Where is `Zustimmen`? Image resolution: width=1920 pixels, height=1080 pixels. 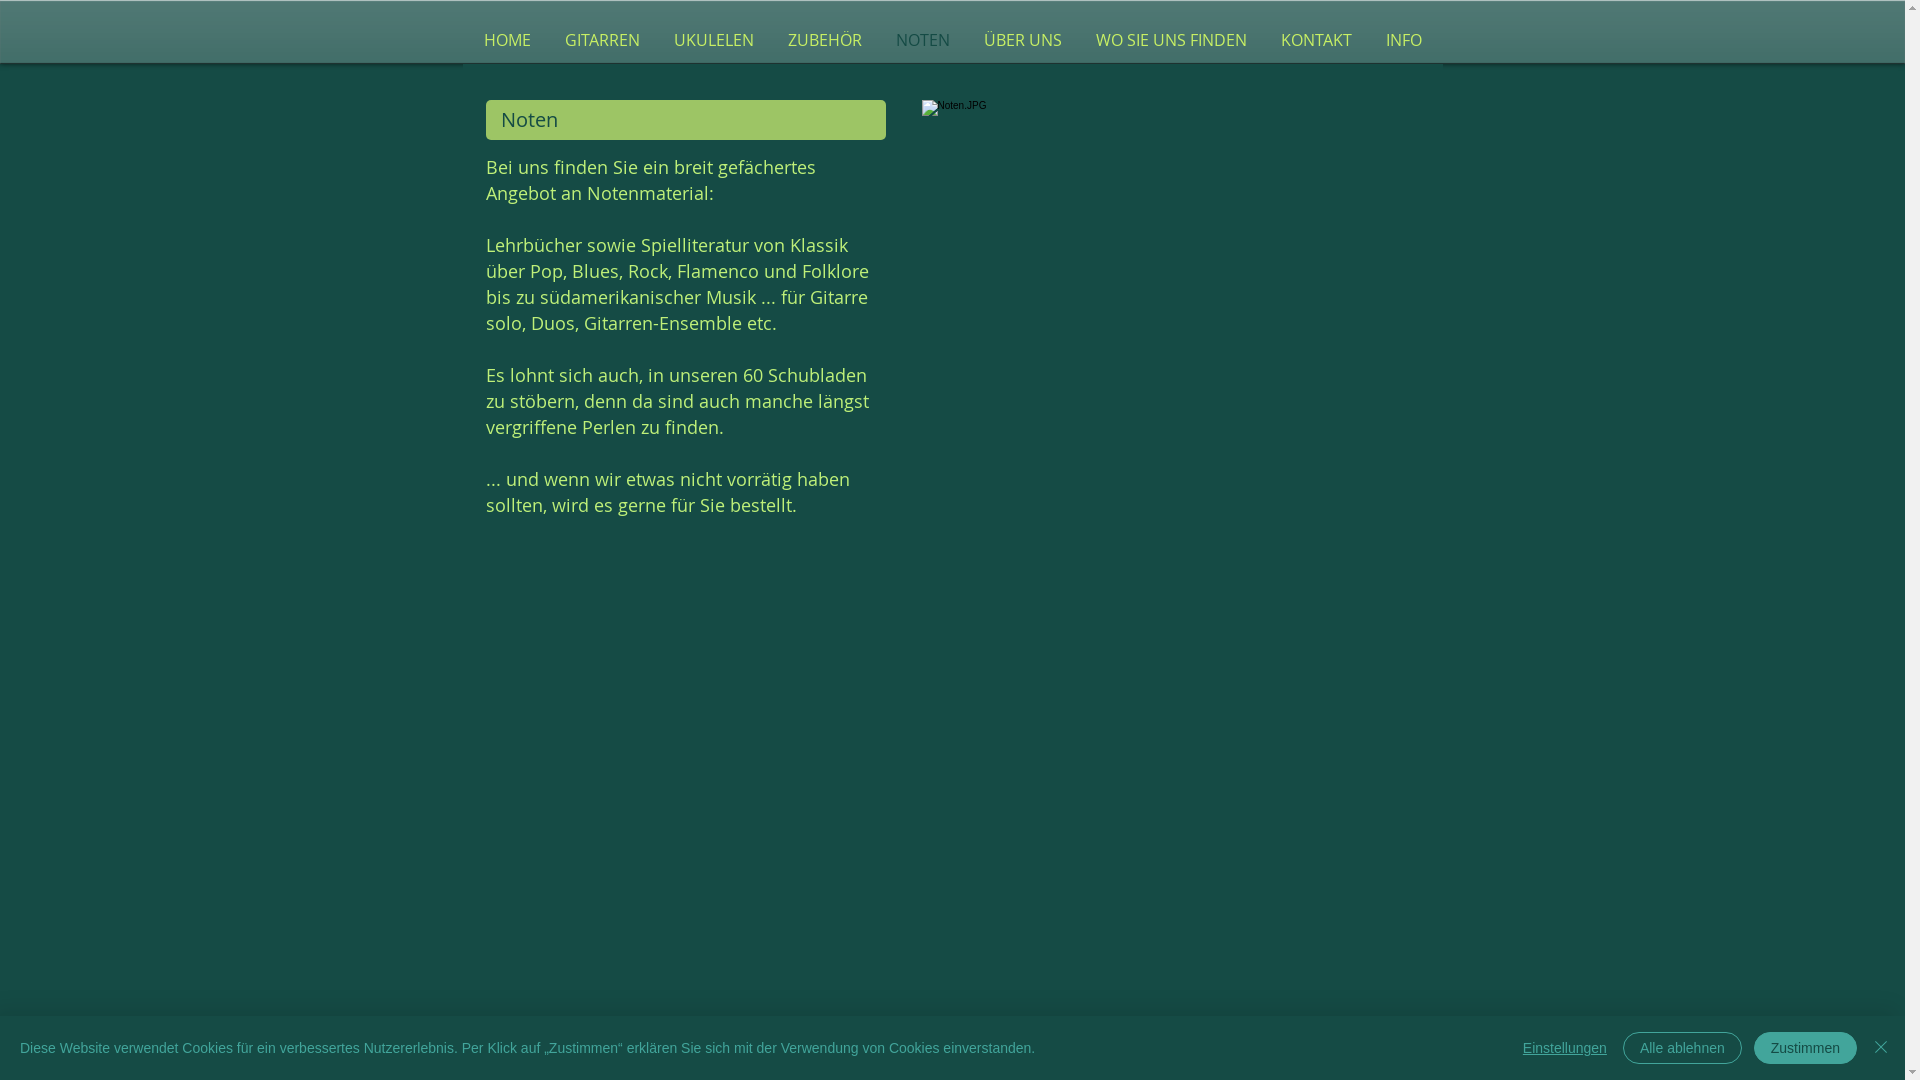 Zustimmen is located at coordinates (1806, 1048).